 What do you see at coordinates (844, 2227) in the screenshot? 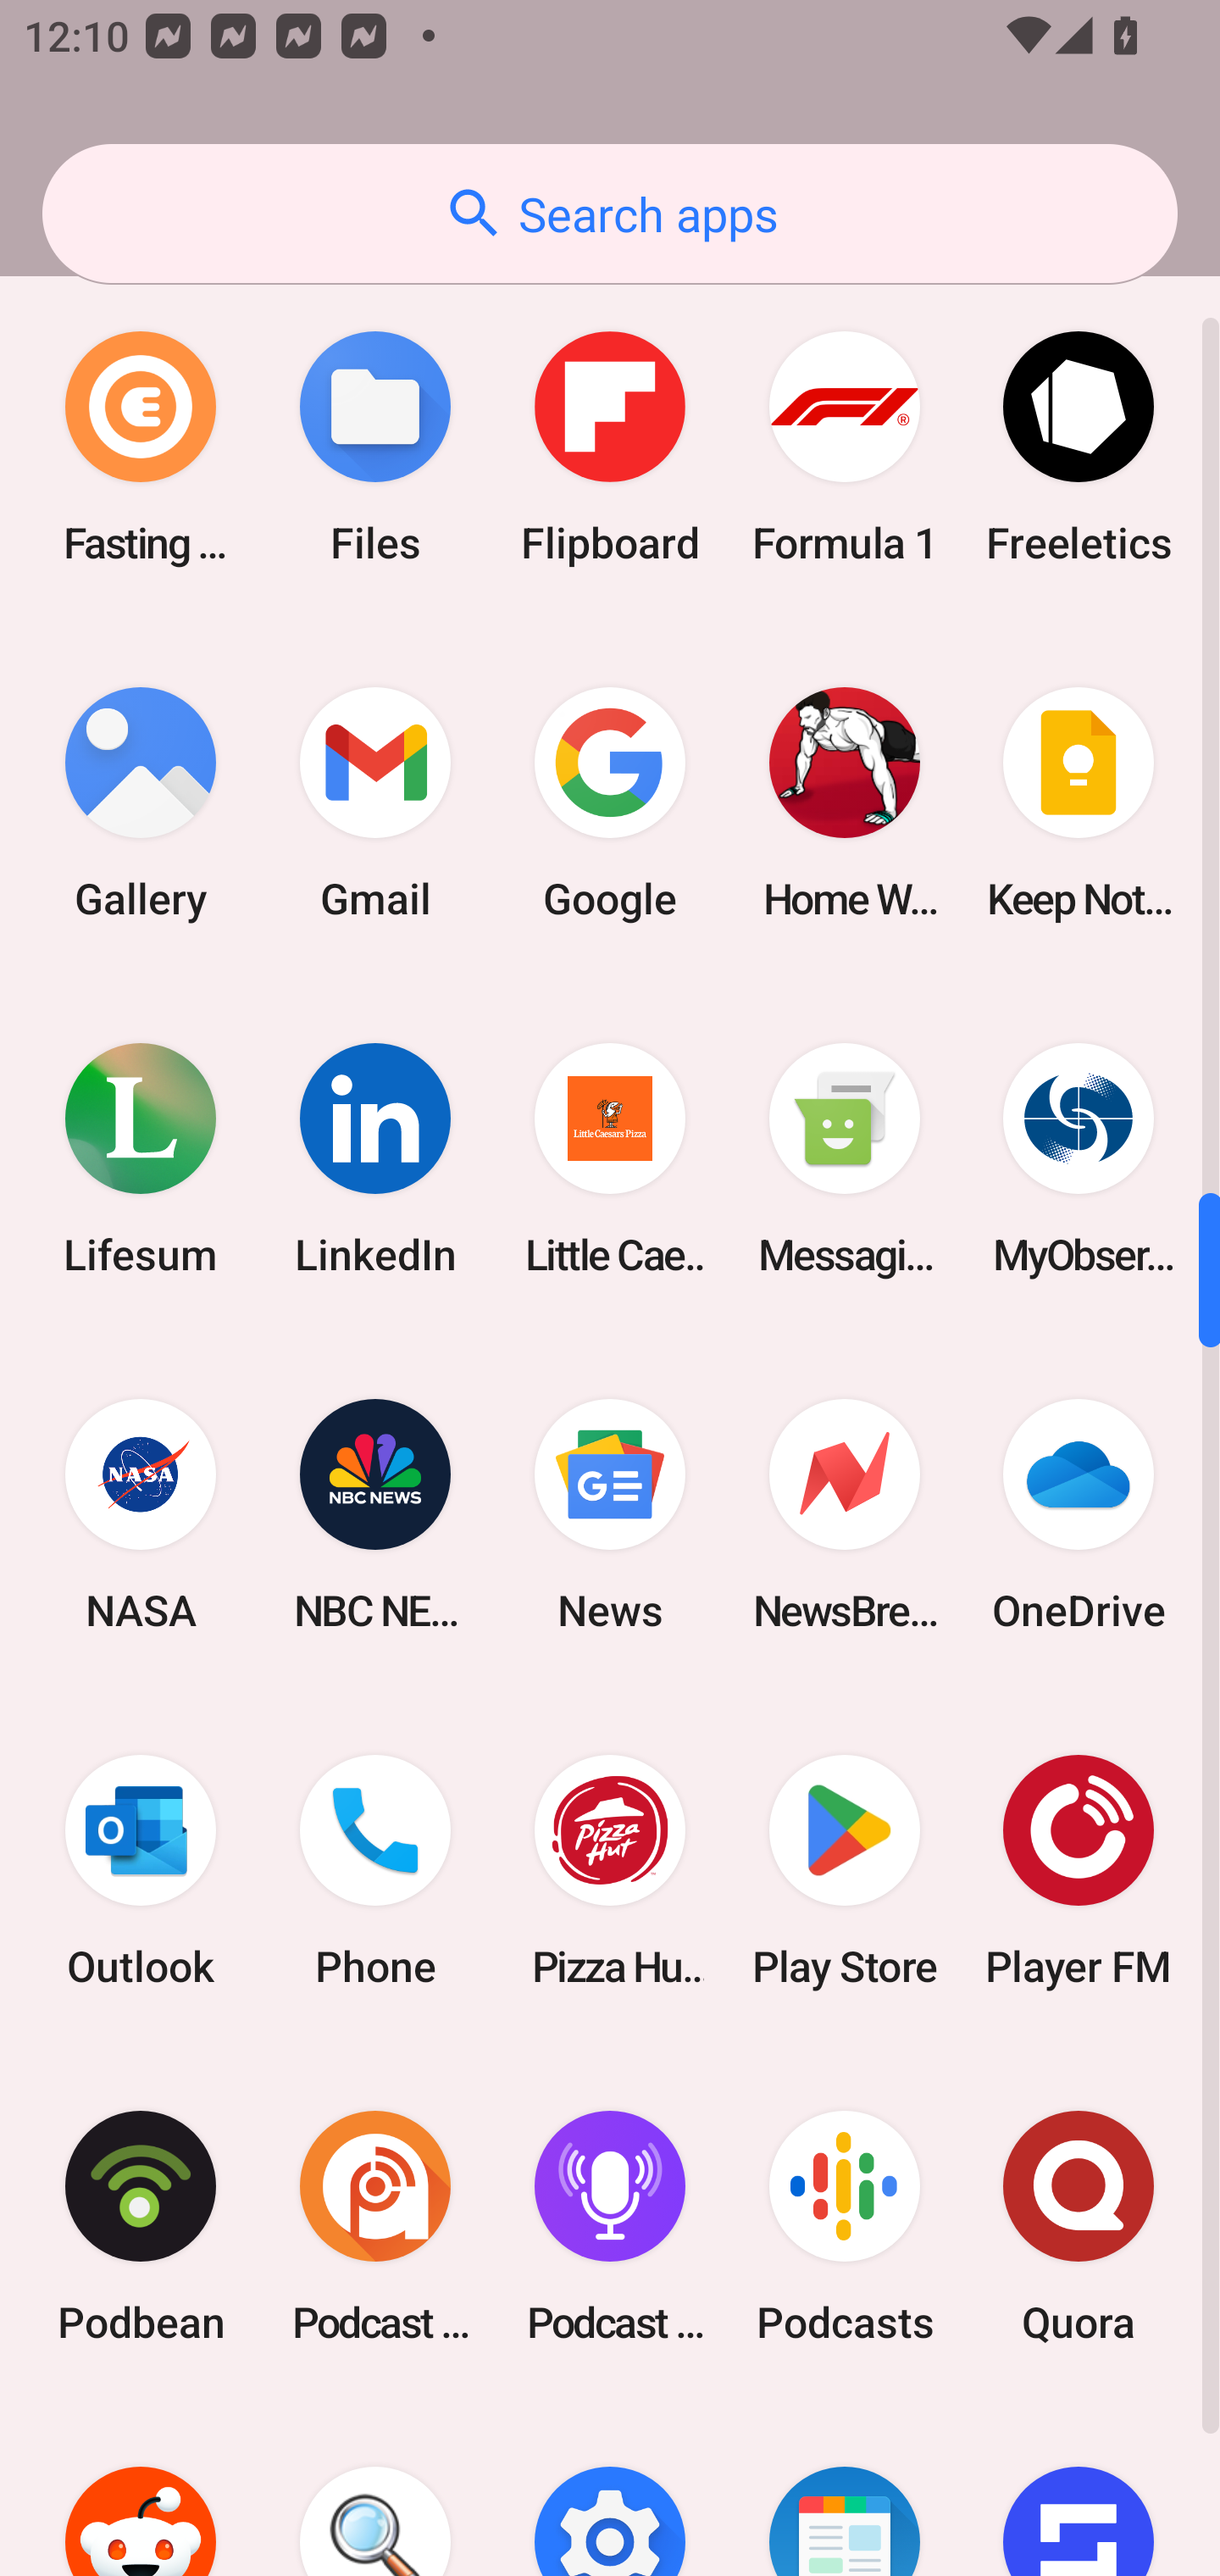
I see `Podcasts` at bounding box center [844, 2227].